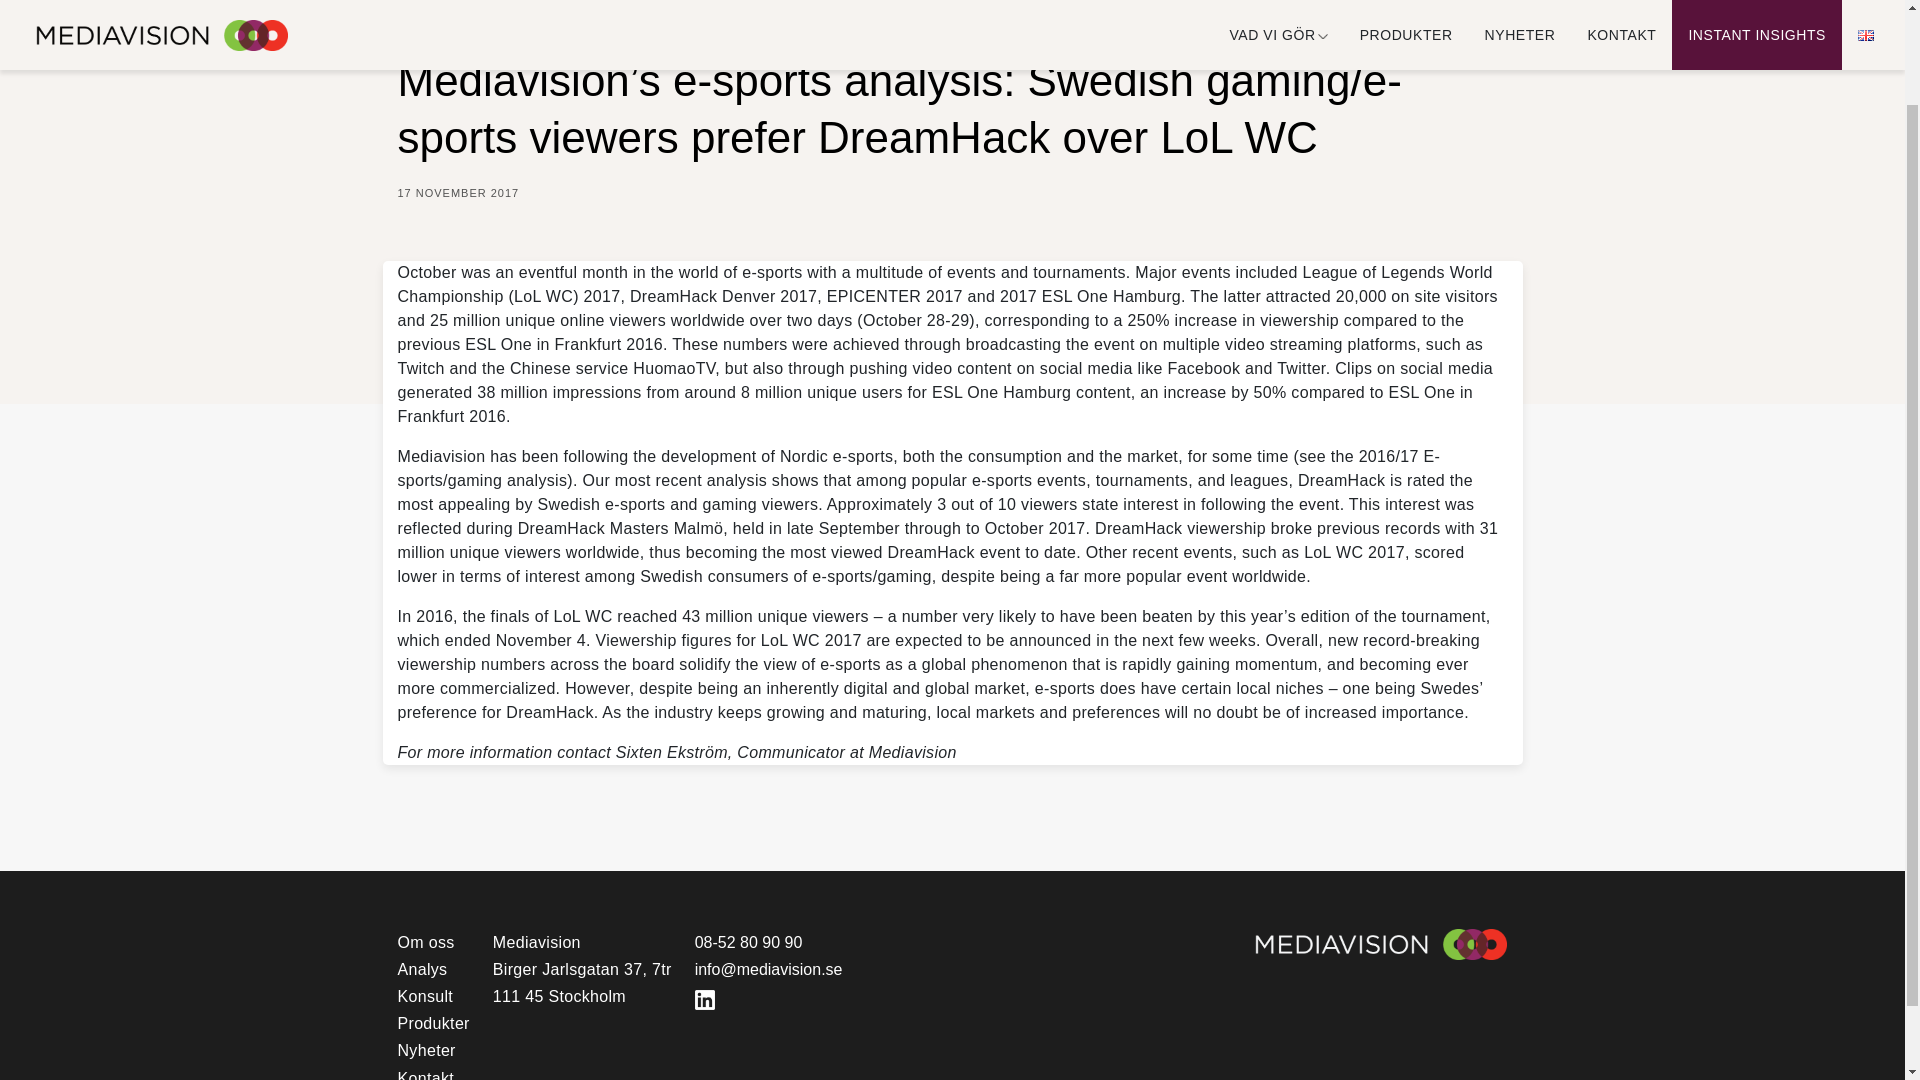  What do you see at coordinates (835, 552) in the screenshot?
I see `most viewed` at bounding box center [835, 552].